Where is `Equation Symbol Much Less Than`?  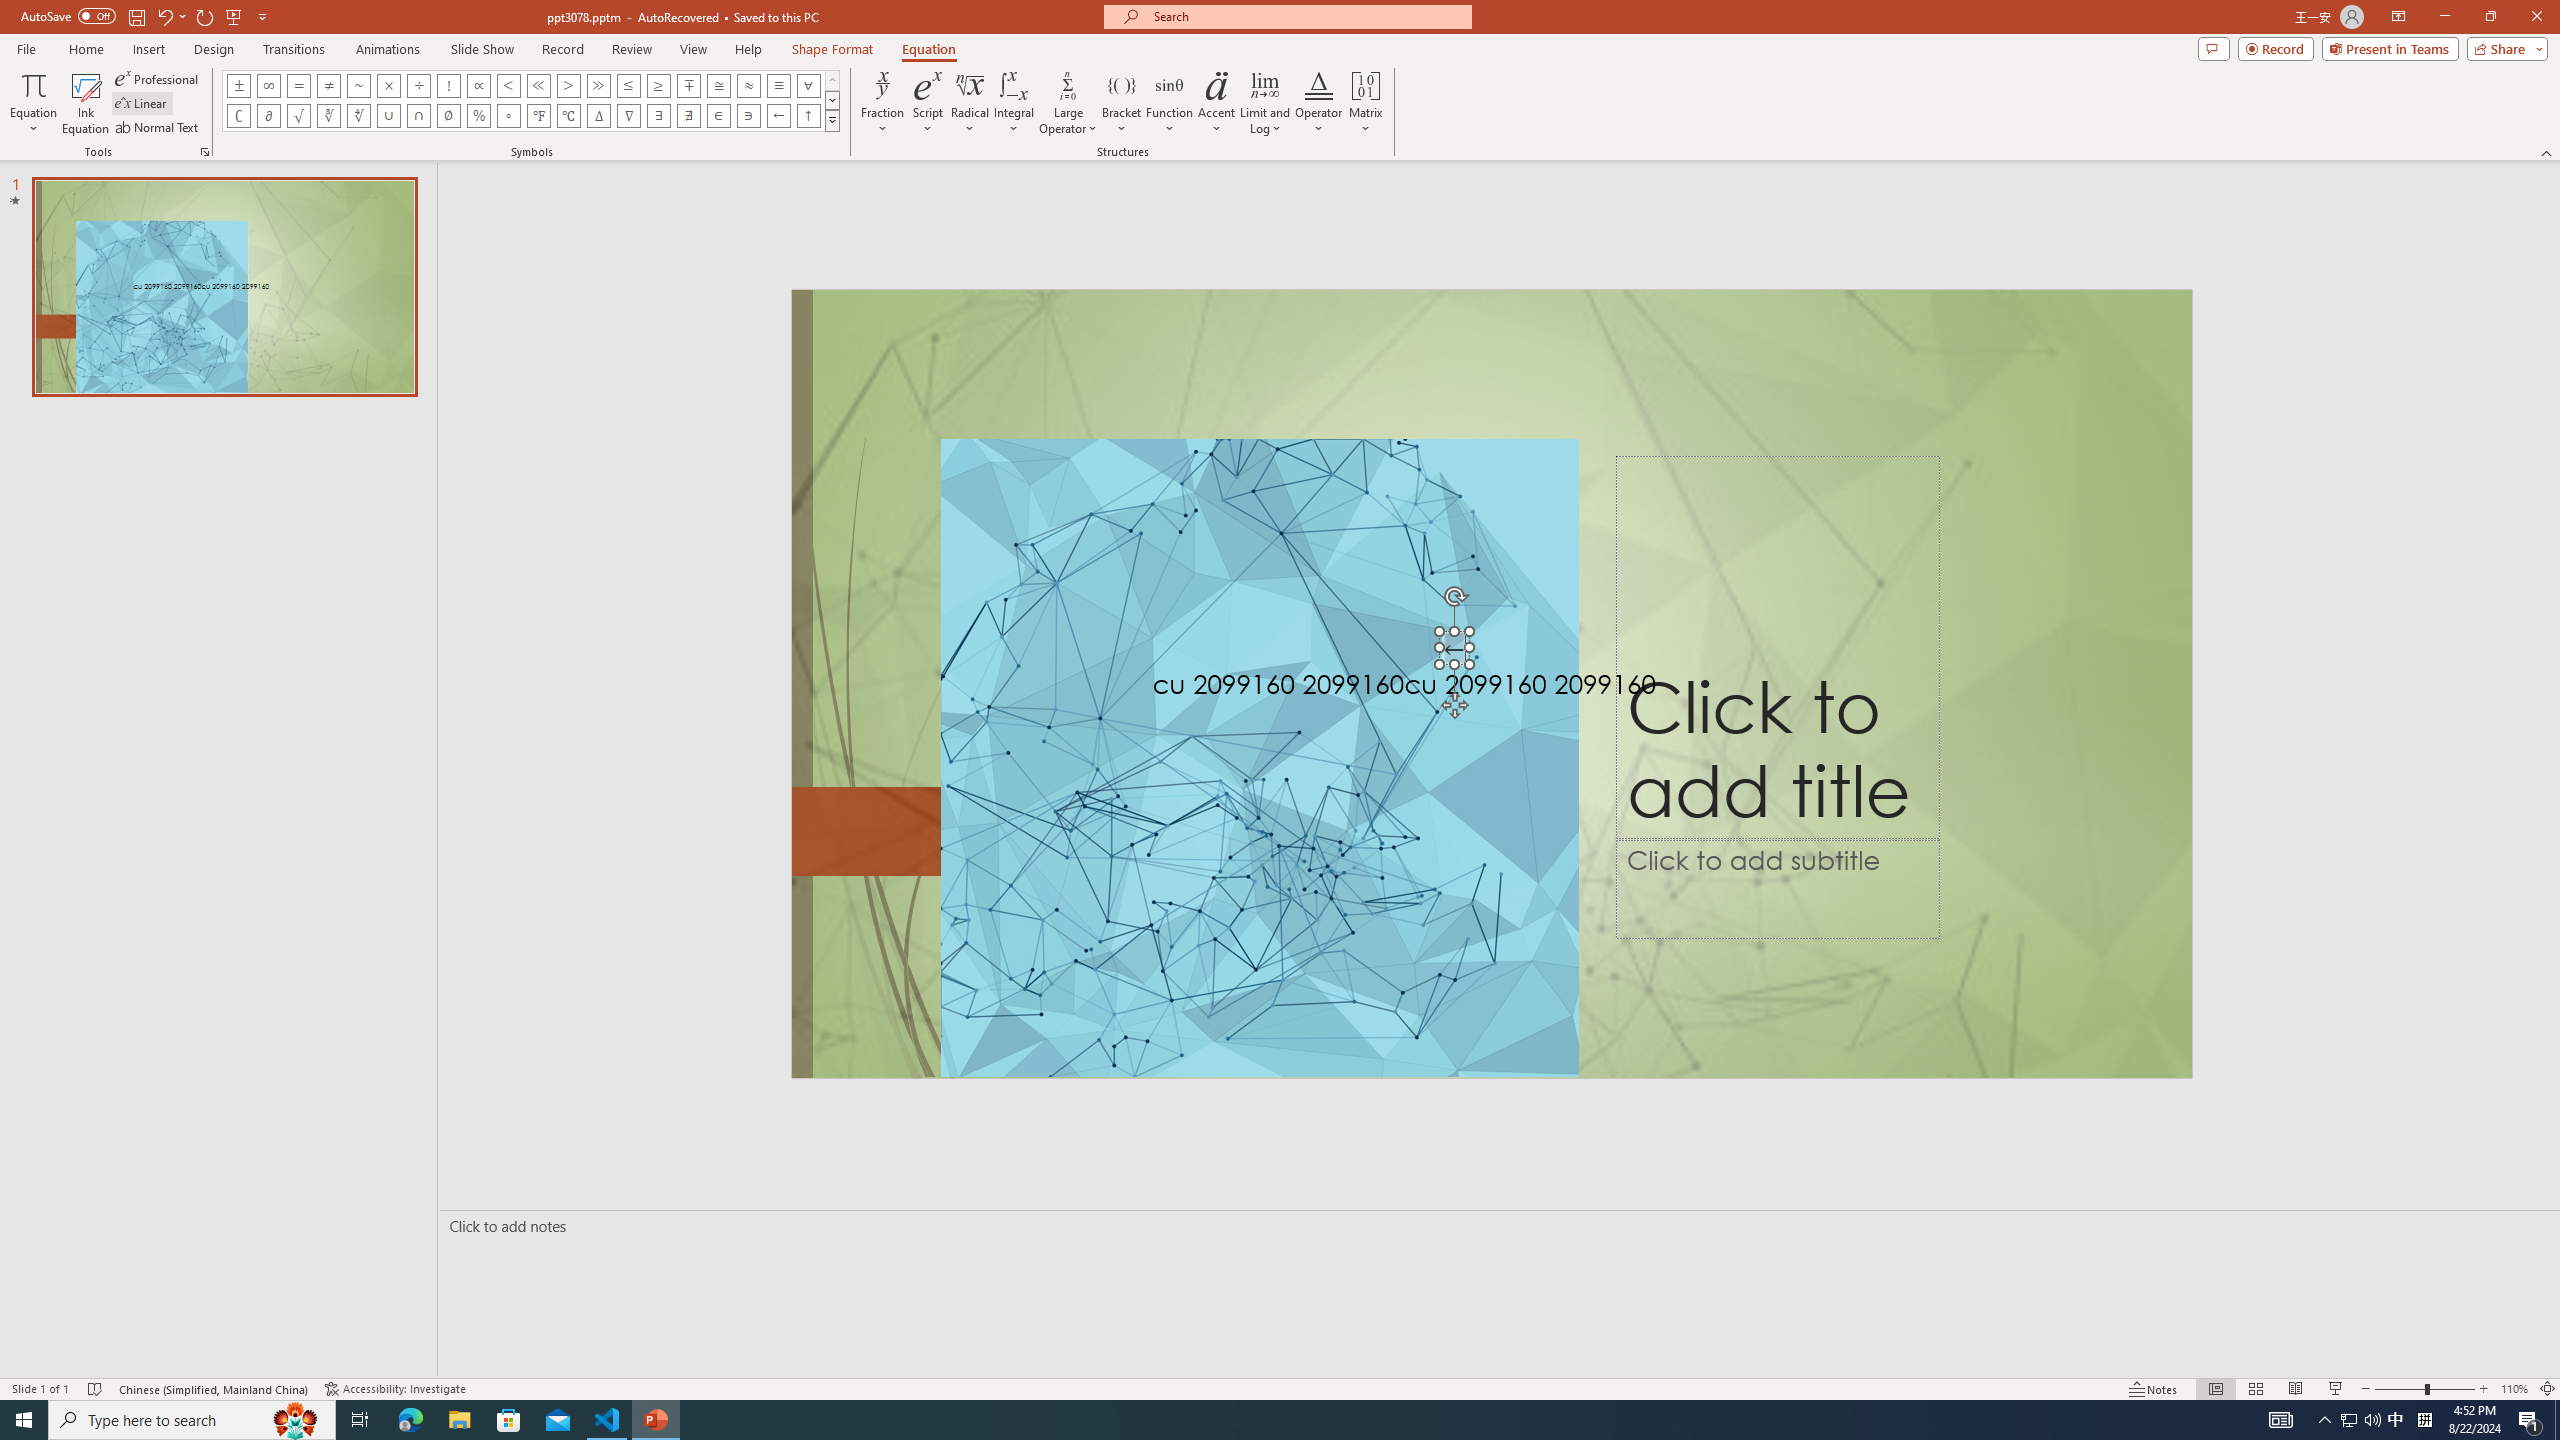
Equation Symbol Much Less Than is located at coordinates (538, 85).